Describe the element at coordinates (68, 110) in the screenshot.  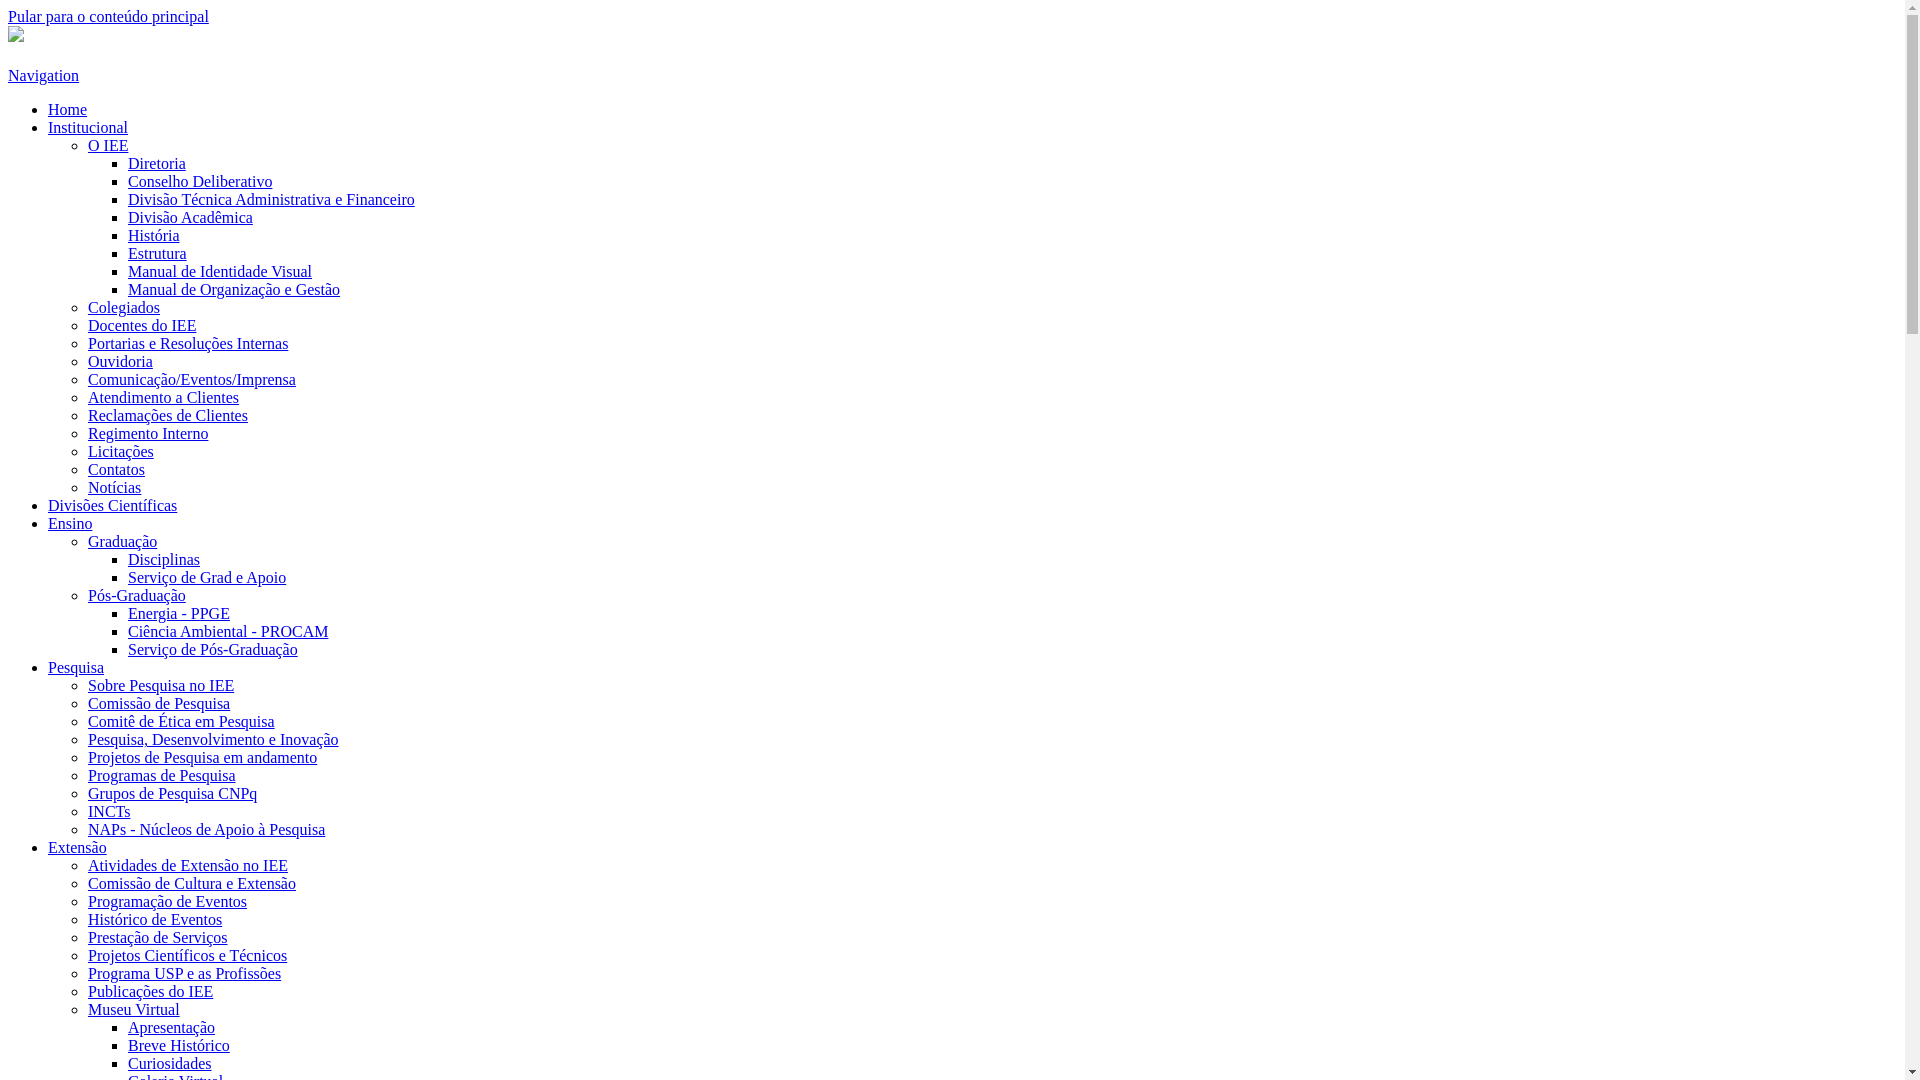
I see `Home` at that location.